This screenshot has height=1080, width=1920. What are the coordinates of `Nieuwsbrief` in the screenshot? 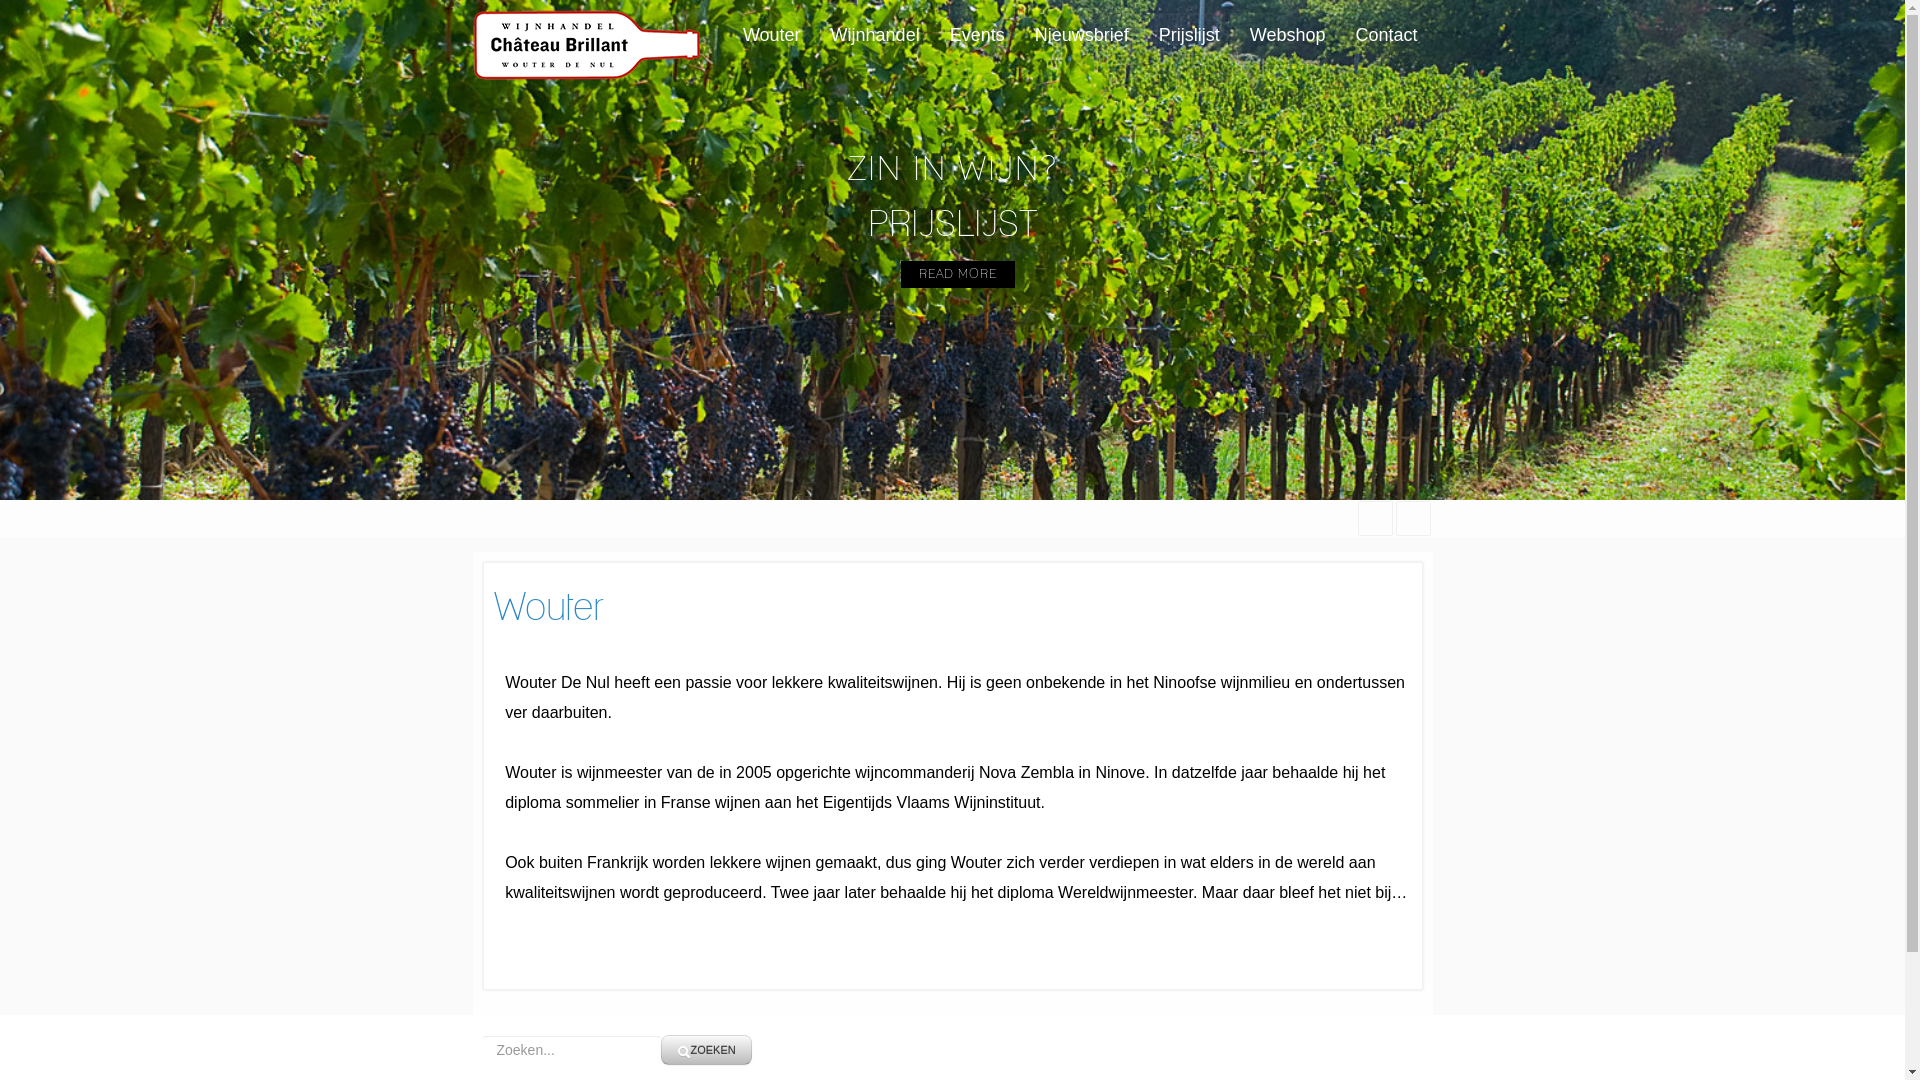 It's located at (1082, 36).